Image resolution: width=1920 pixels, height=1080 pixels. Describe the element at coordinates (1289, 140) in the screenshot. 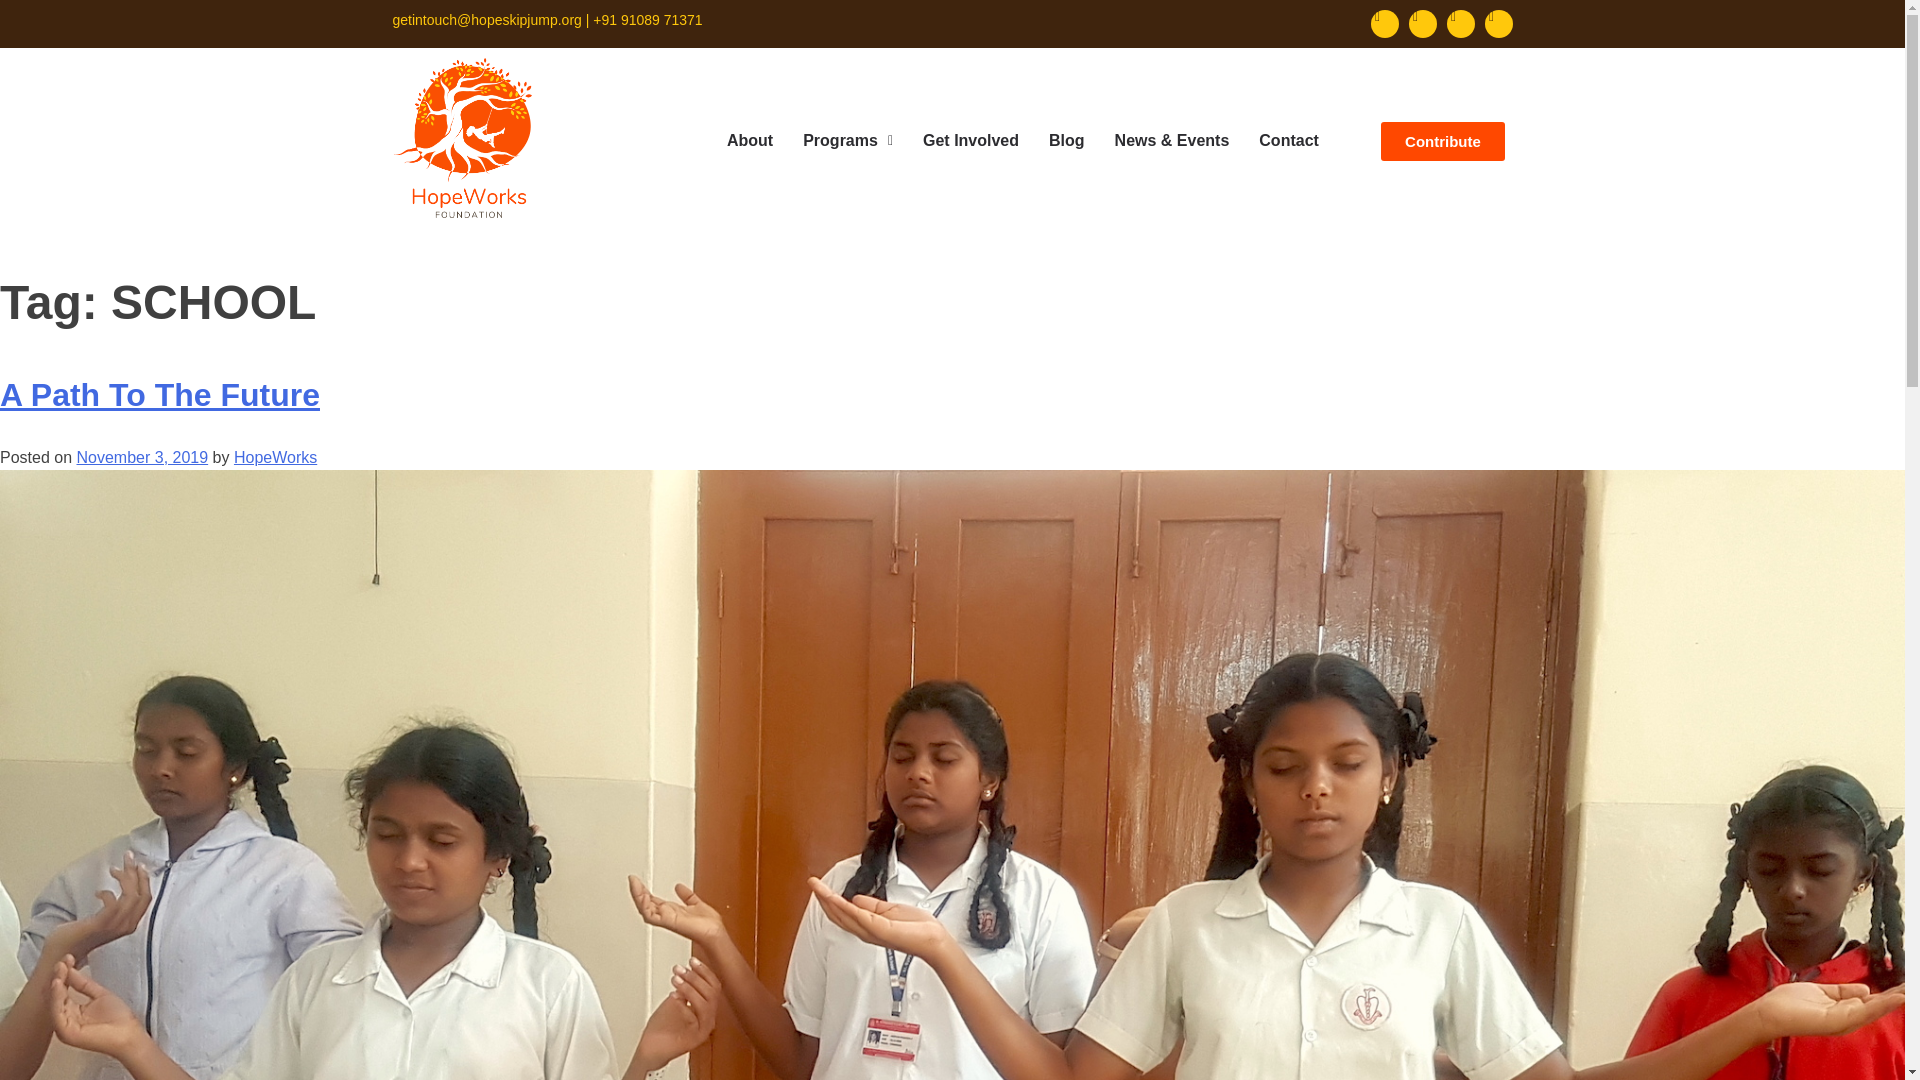

I see `Contact` at that location.